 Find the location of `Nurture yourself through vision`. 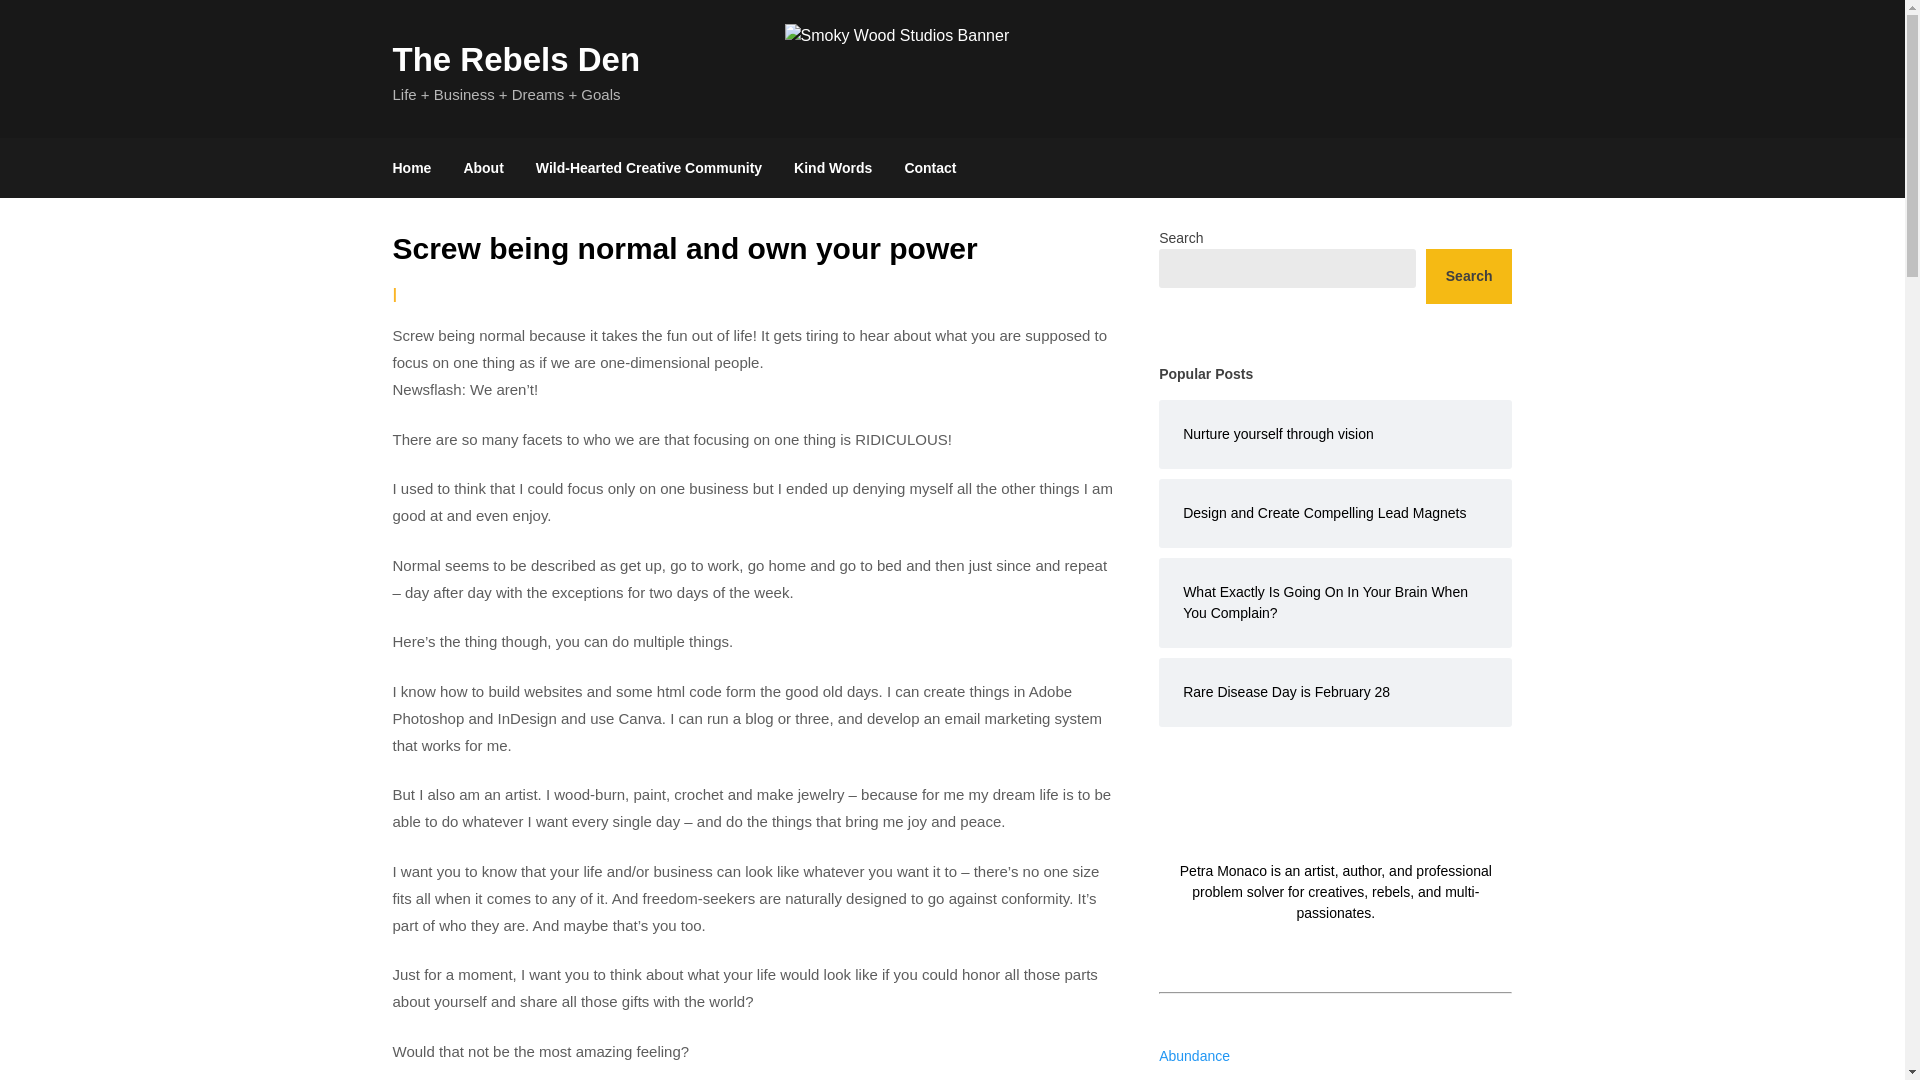

Nurture yourself through vision is located at coordinates (1335, 434).